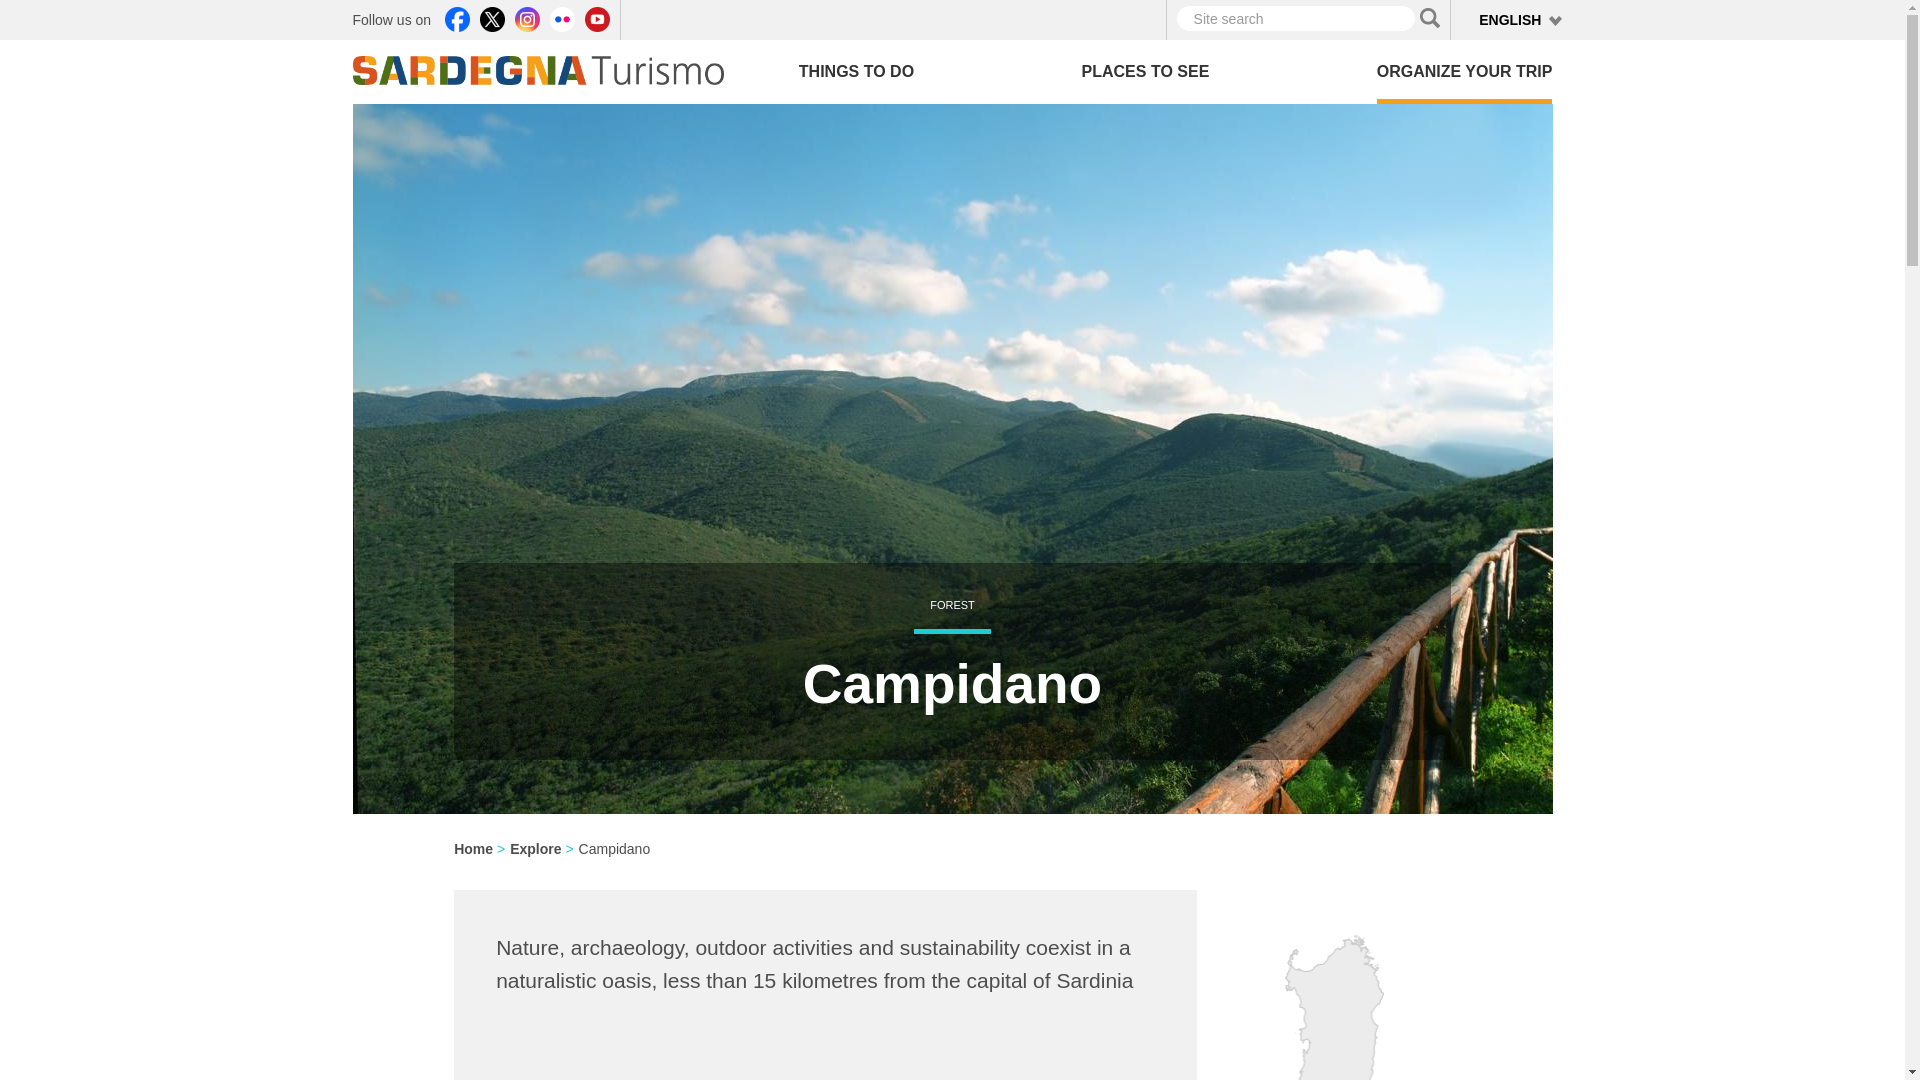 The image size is (1920, 1080). What do you see at coordinates (1146, 71) in the screenshot?
I see `PLACES TO SEE` at bounding box center [1146, 71].